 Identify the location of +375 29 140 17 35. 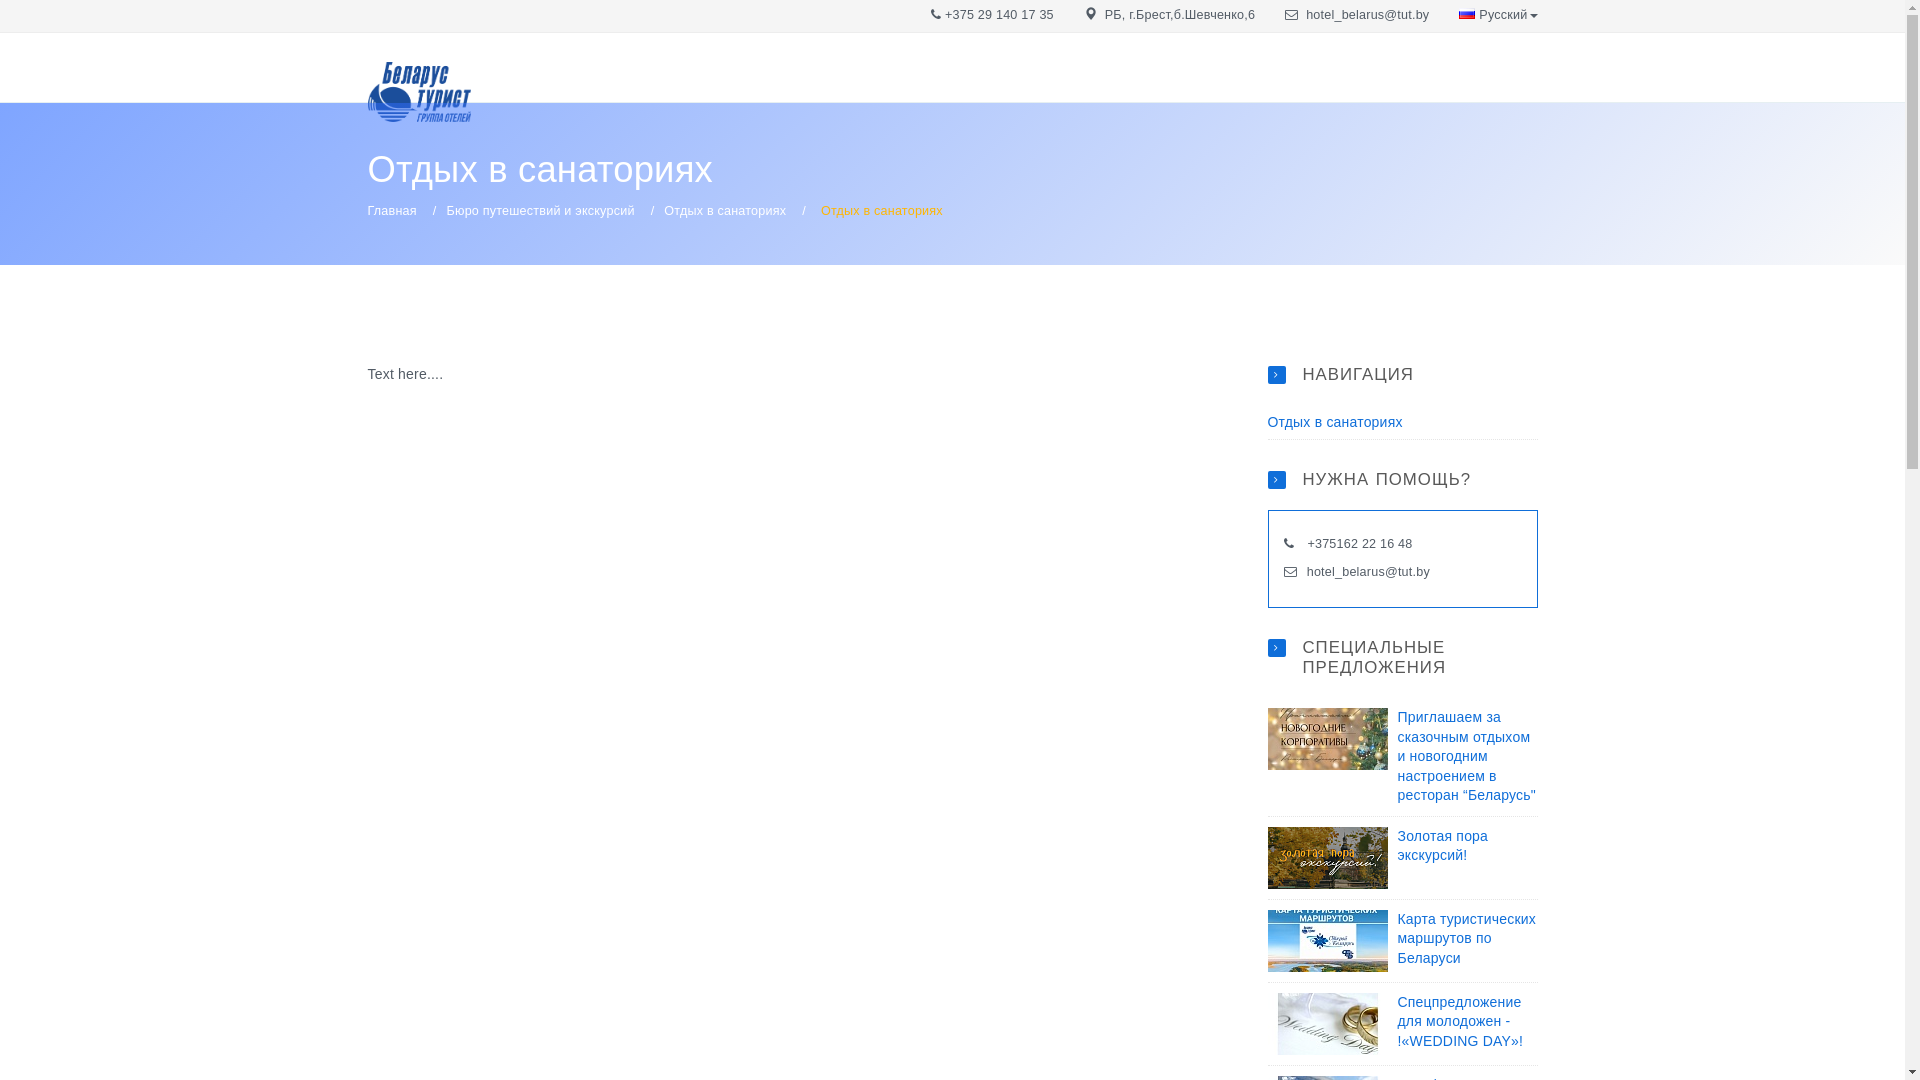
(1000, 15).